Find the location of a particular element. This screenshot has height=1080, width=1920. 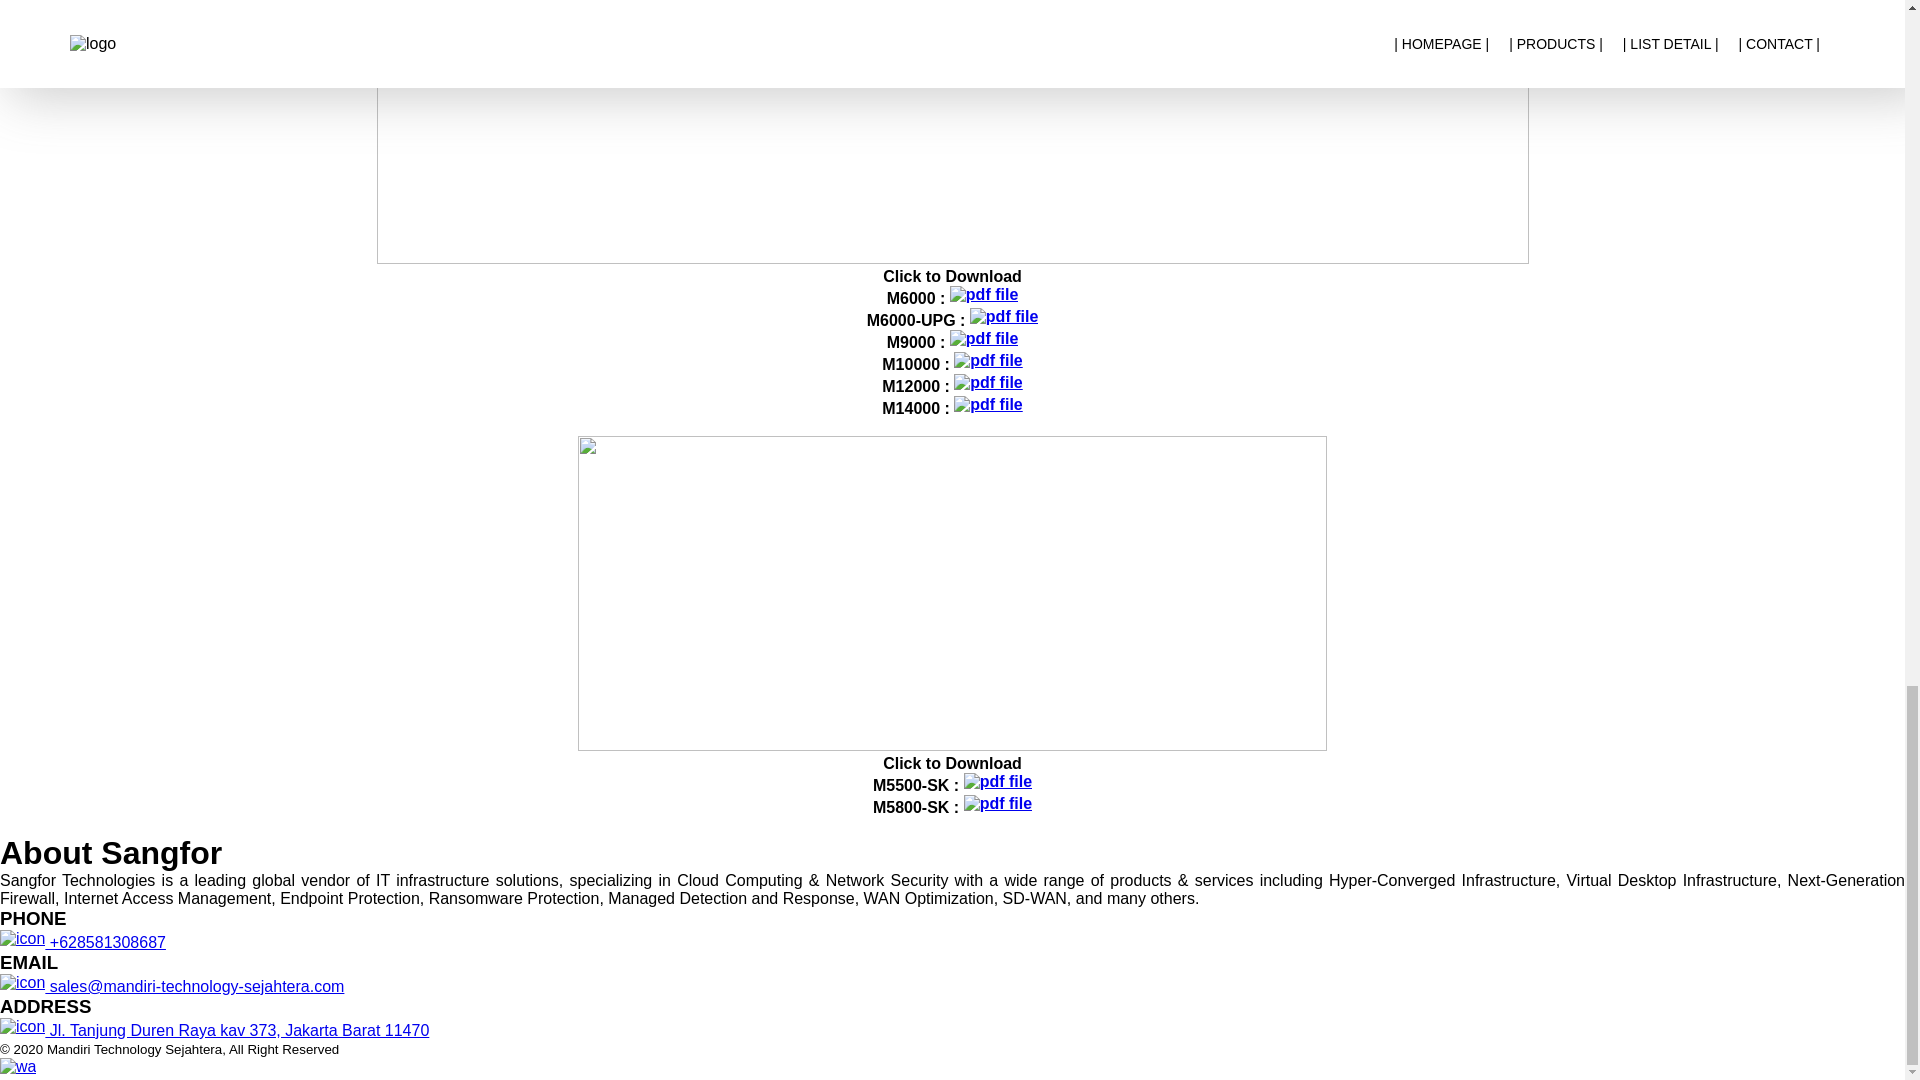

pdf file is located at coordinates (984, 294).